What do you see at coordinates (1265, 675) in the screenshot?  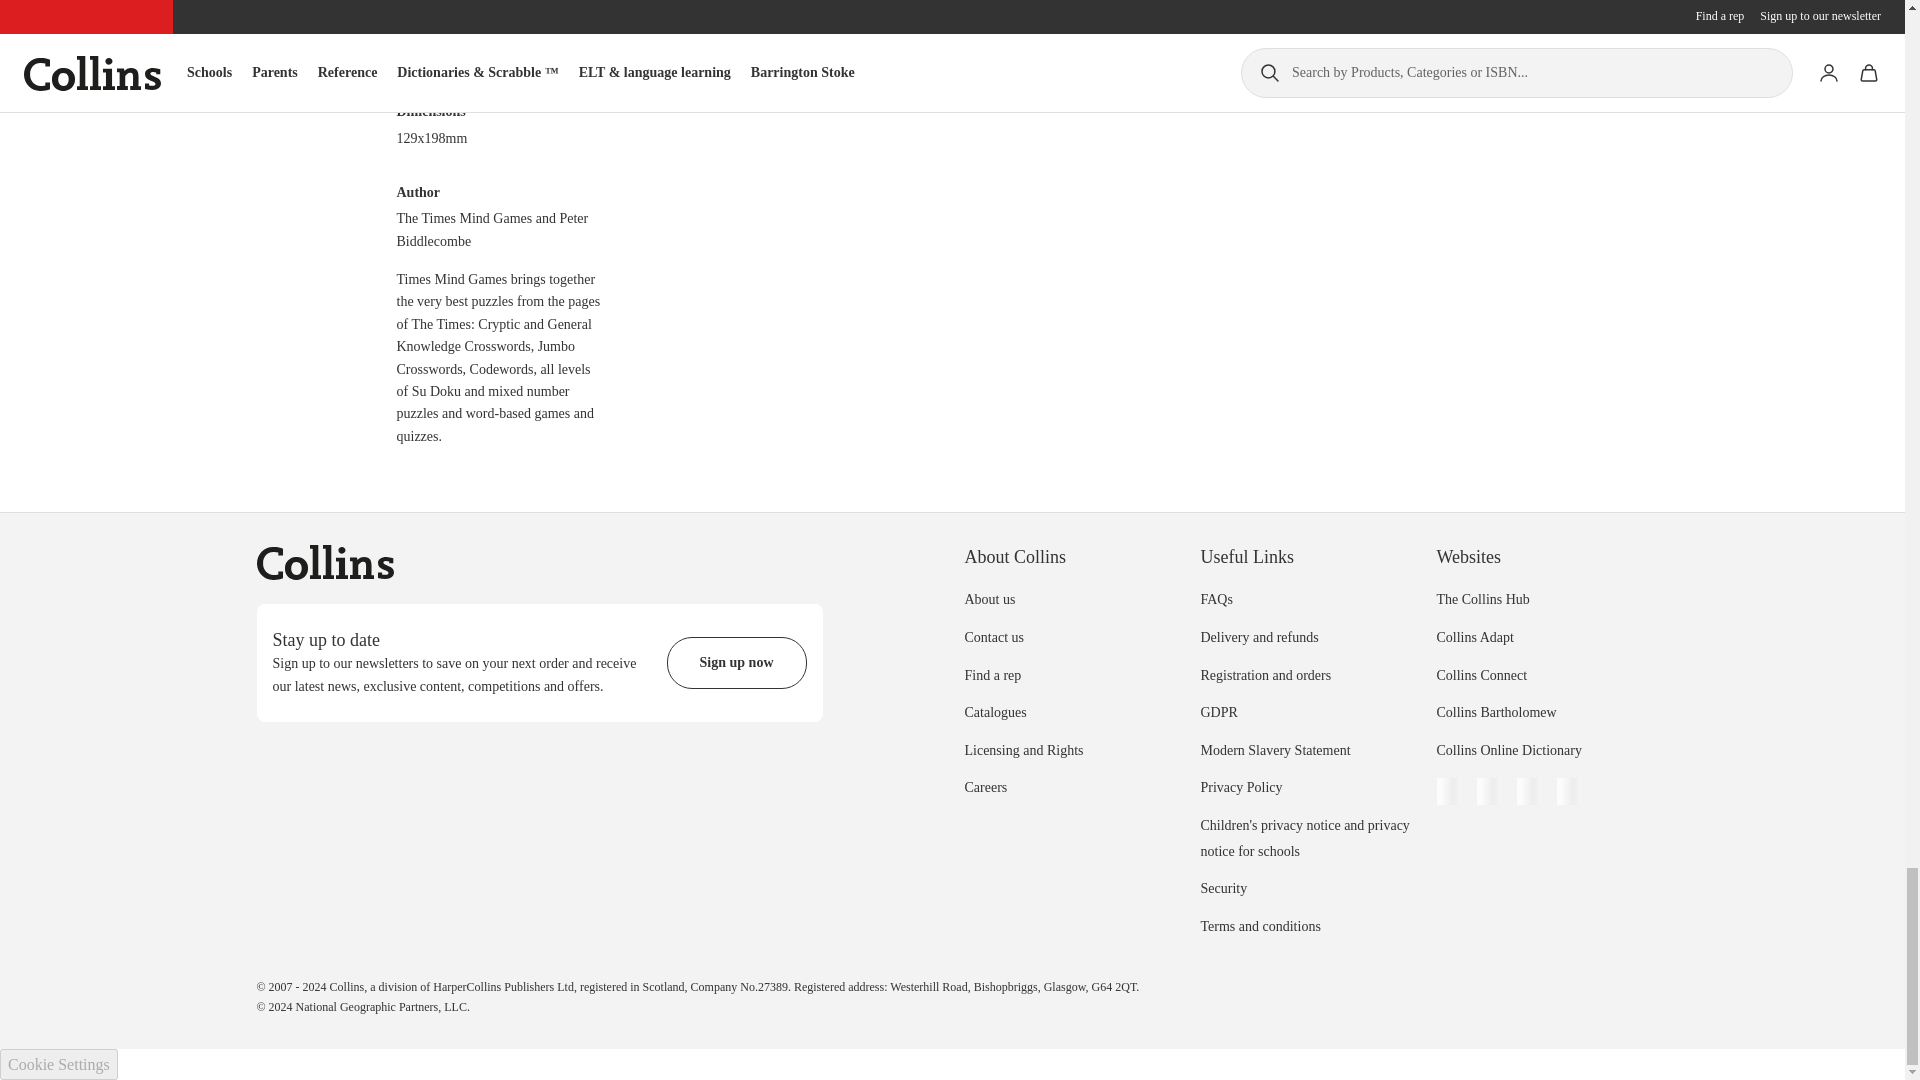 I see `Registration and orders` at bounding box center [1265, 675].